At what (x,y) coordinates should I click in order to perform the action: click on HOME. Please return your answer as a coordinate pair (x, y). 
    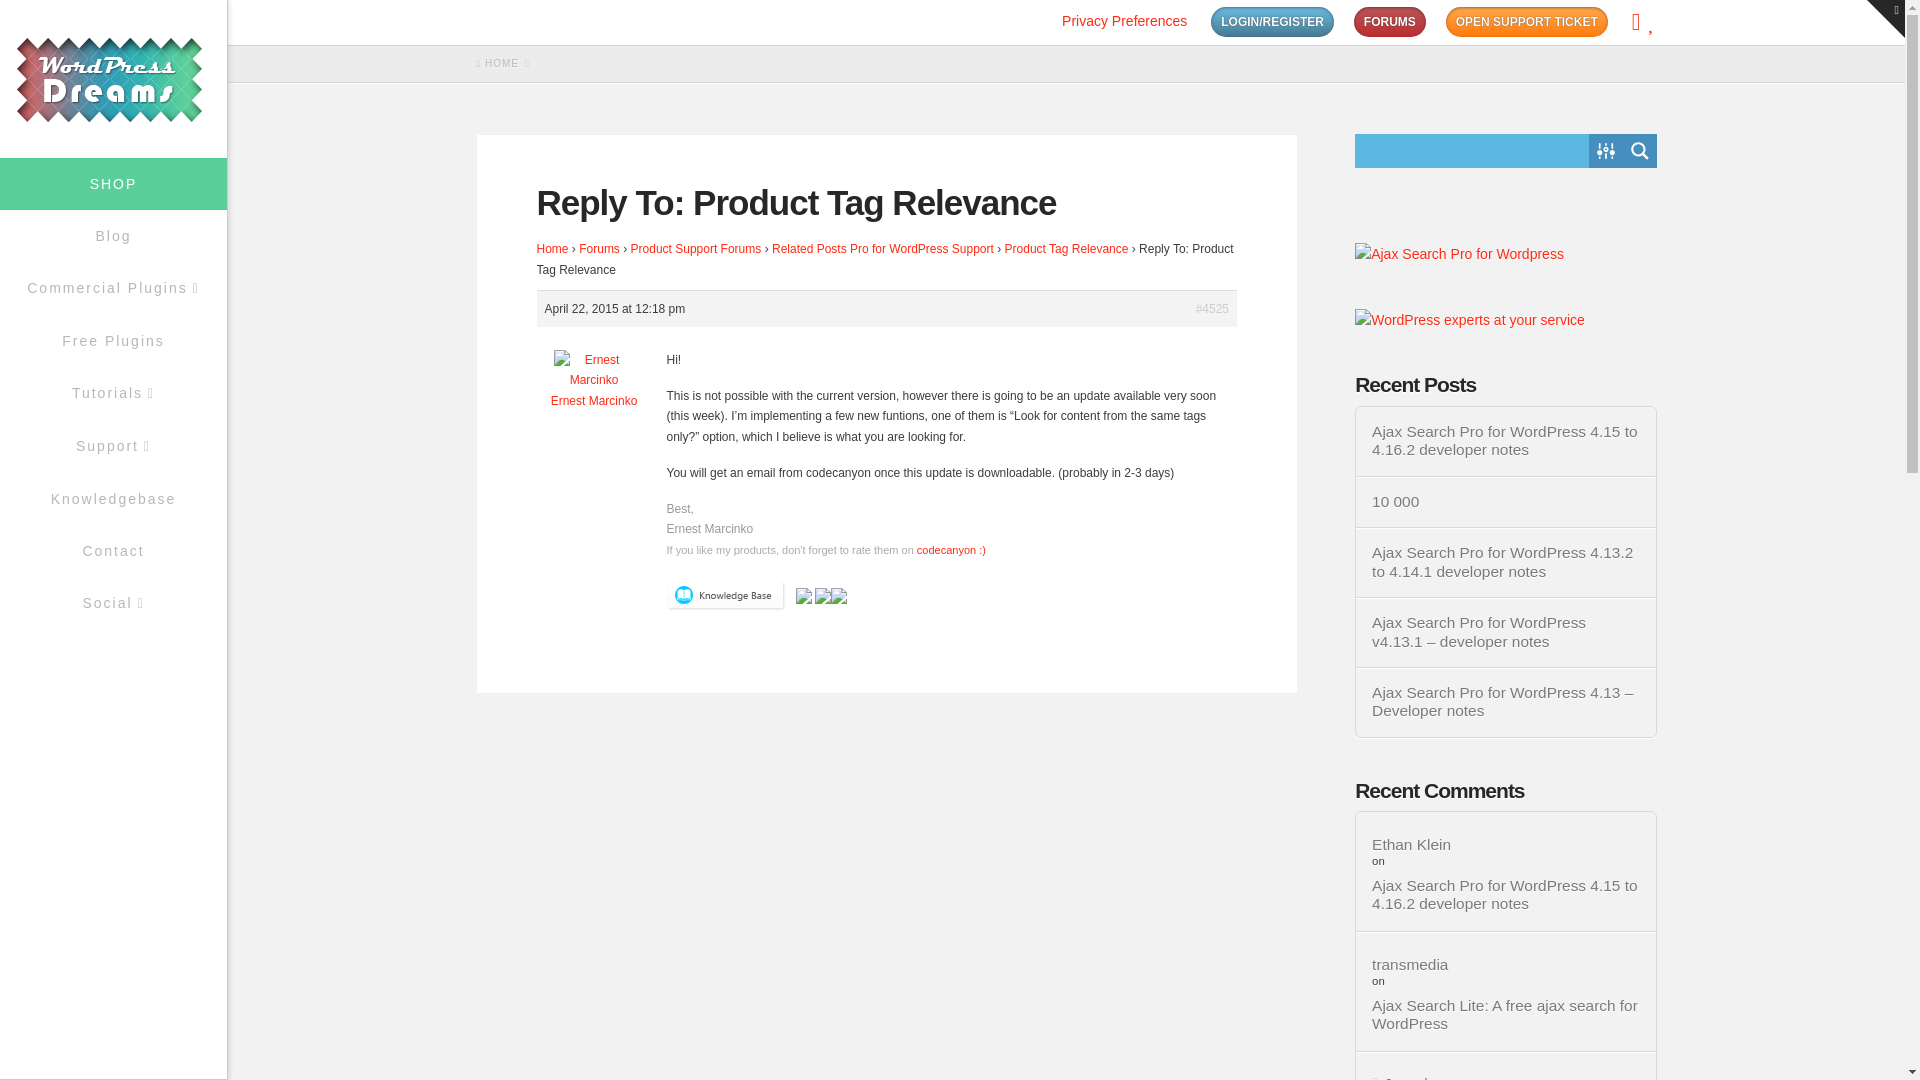
    Looking at the image, I should click on (497, 64).